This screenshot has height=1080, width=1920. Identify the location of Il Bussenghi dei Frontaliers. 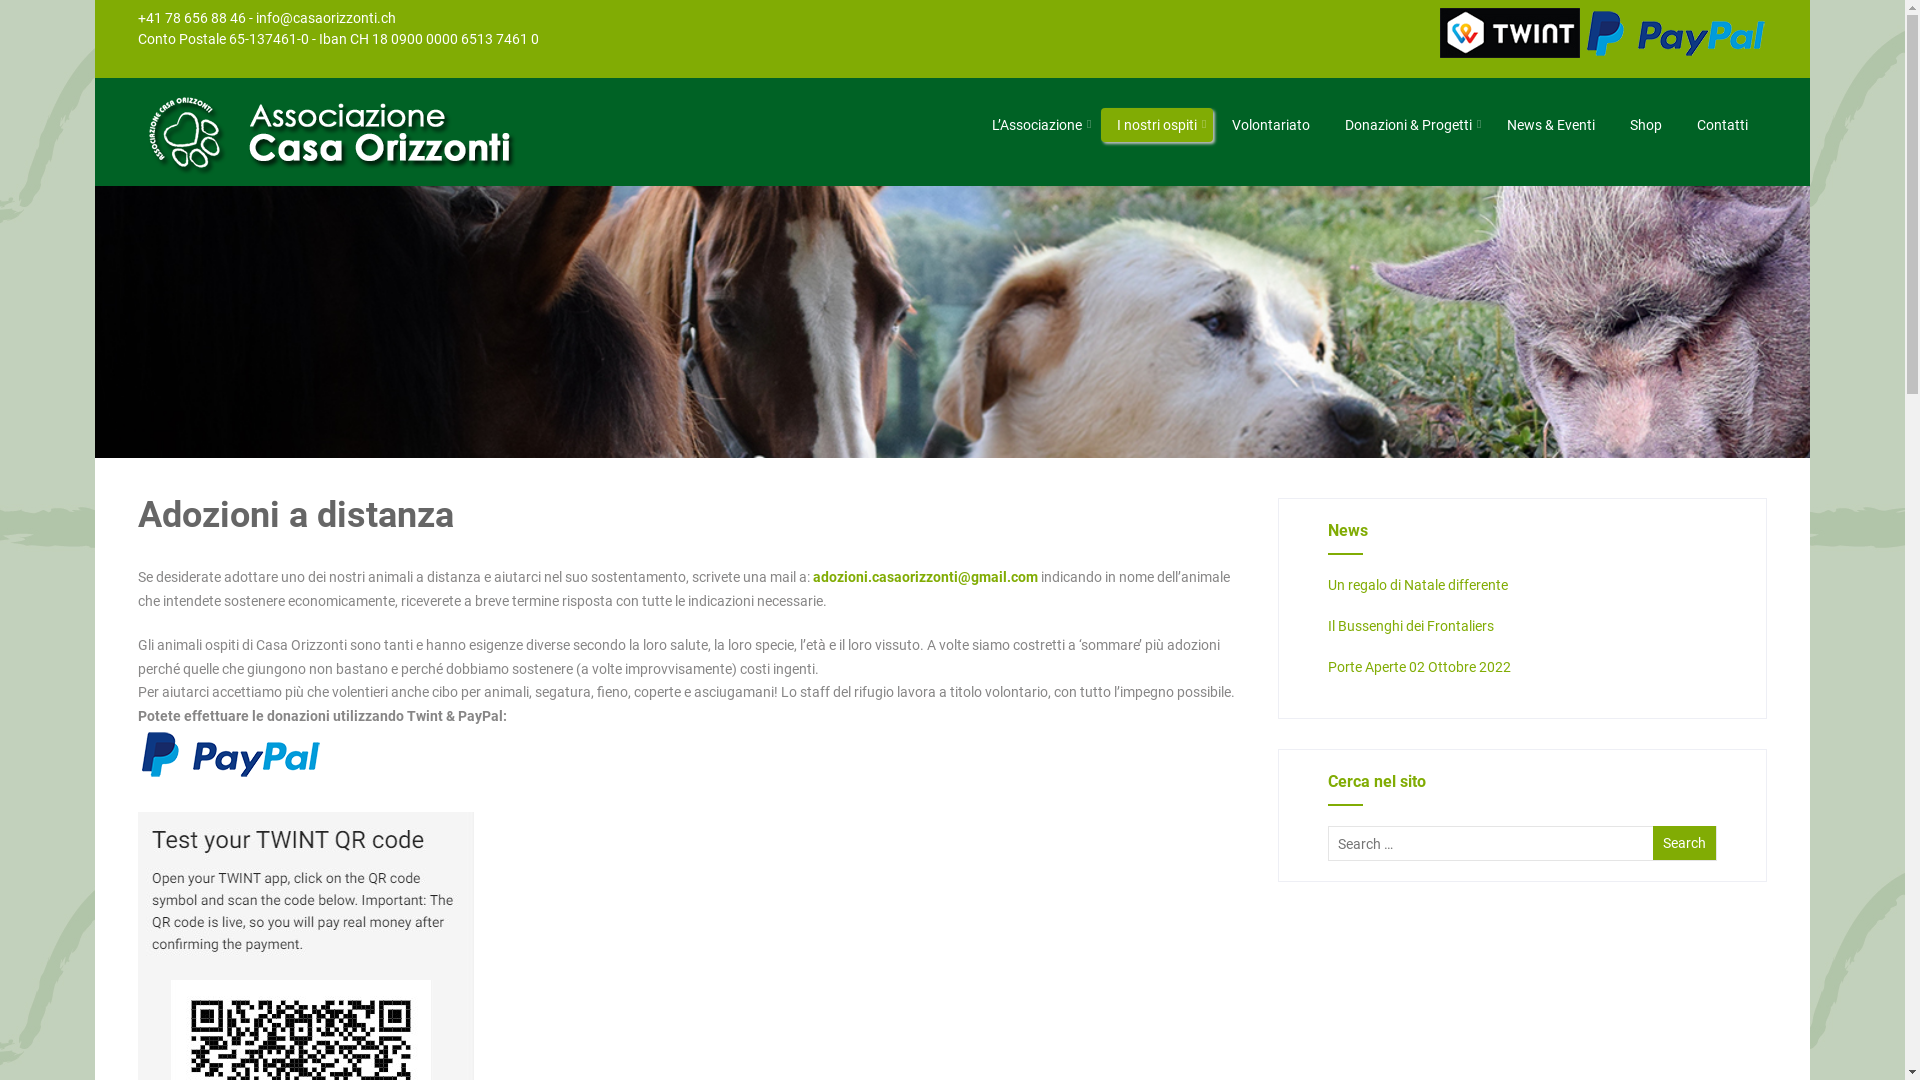
(1411, 626).